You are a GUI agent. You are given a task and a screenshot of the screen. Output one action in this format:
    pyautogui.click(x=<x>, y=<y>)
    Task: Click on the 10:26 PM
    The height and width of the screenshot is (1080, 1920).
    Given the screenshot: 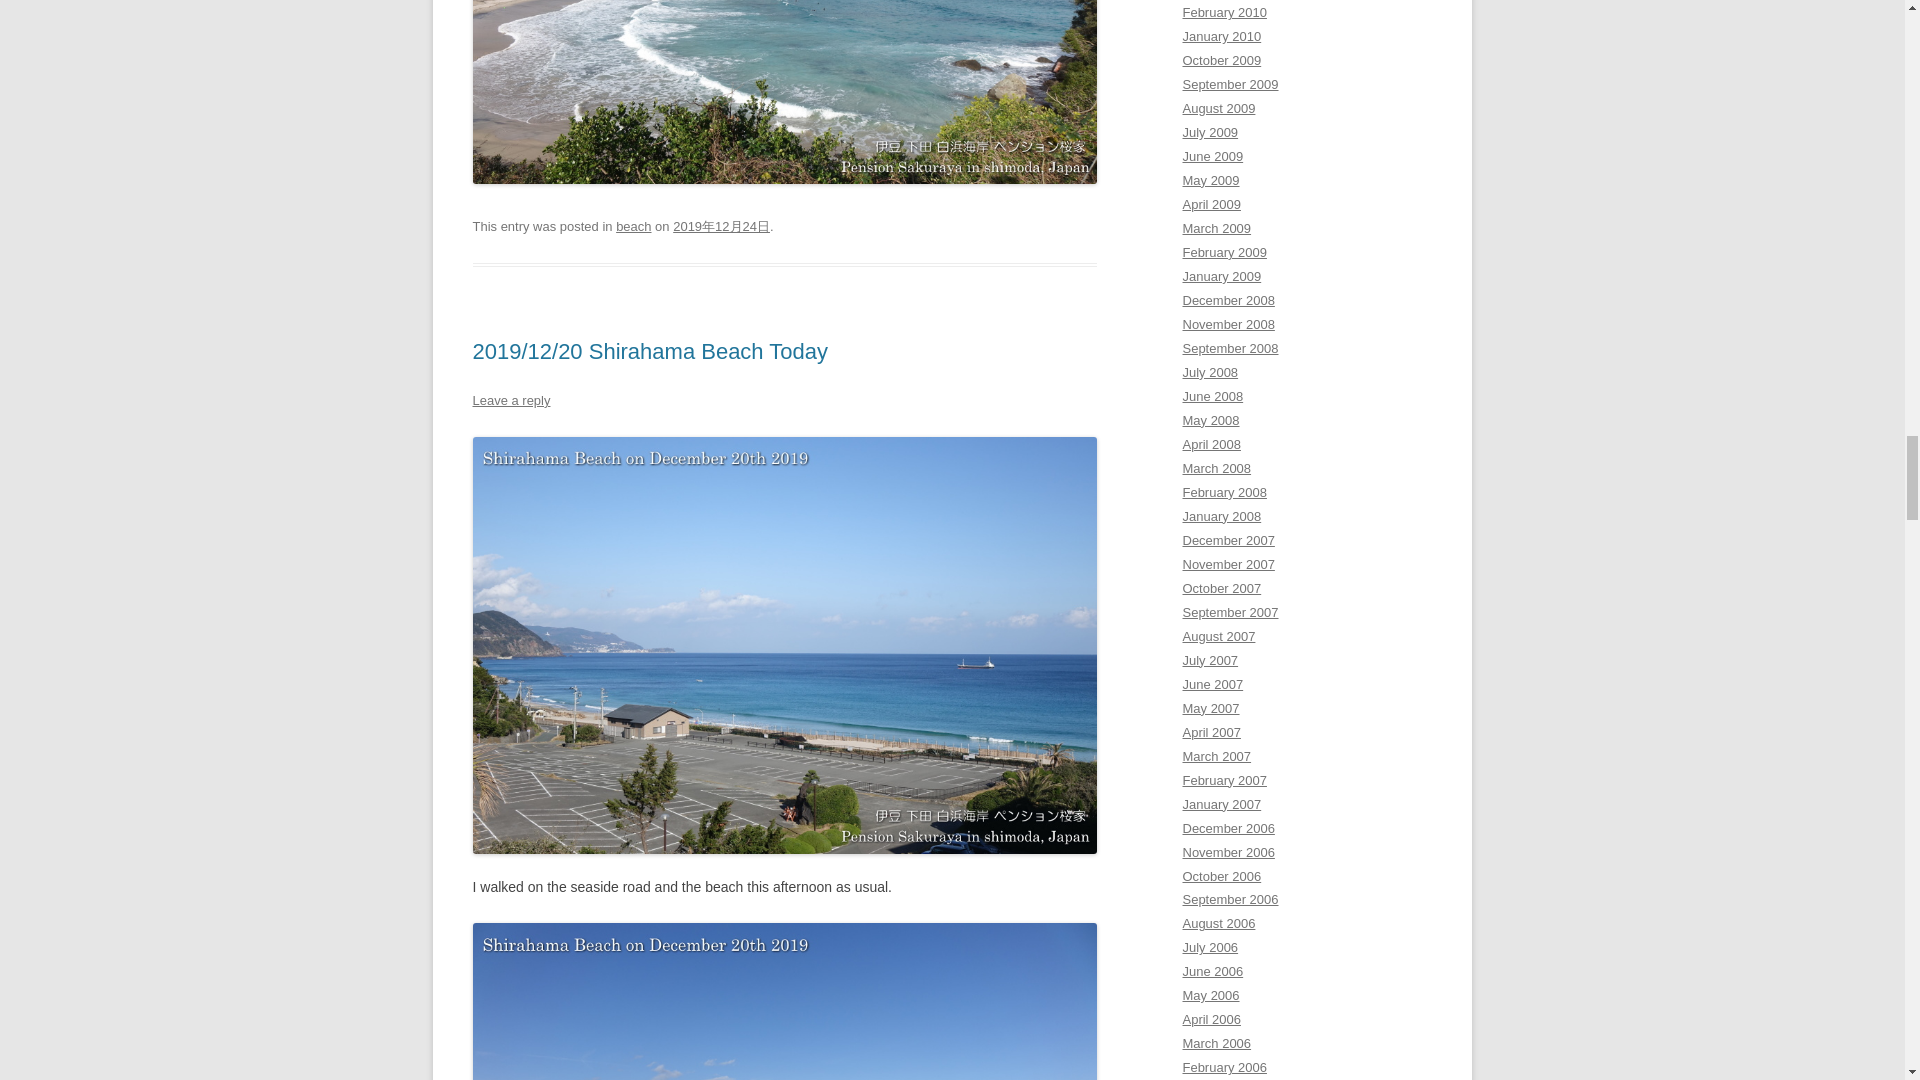 What is the action you would take?
    pyautogui.click(x=721, y=226)
    